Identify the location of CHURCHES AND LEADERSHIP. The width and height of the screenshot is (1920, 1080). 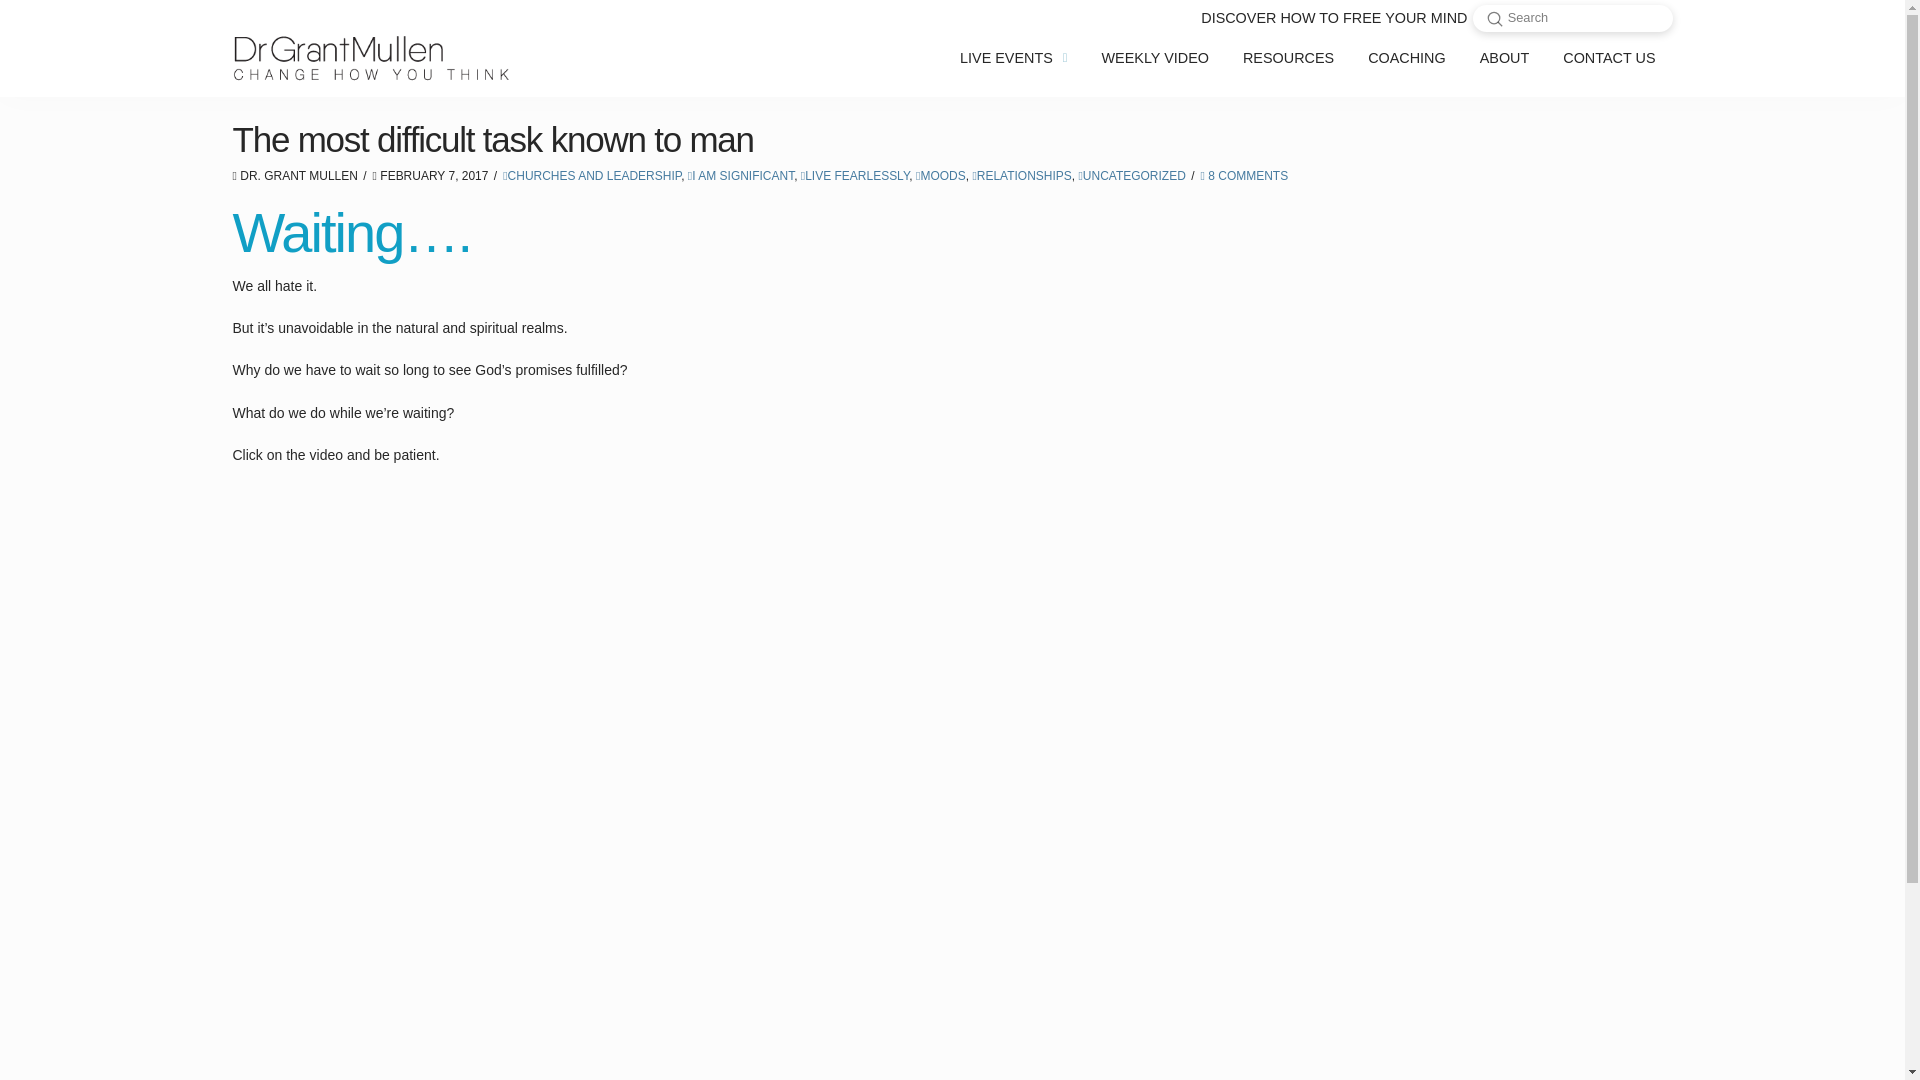
(592, 175).